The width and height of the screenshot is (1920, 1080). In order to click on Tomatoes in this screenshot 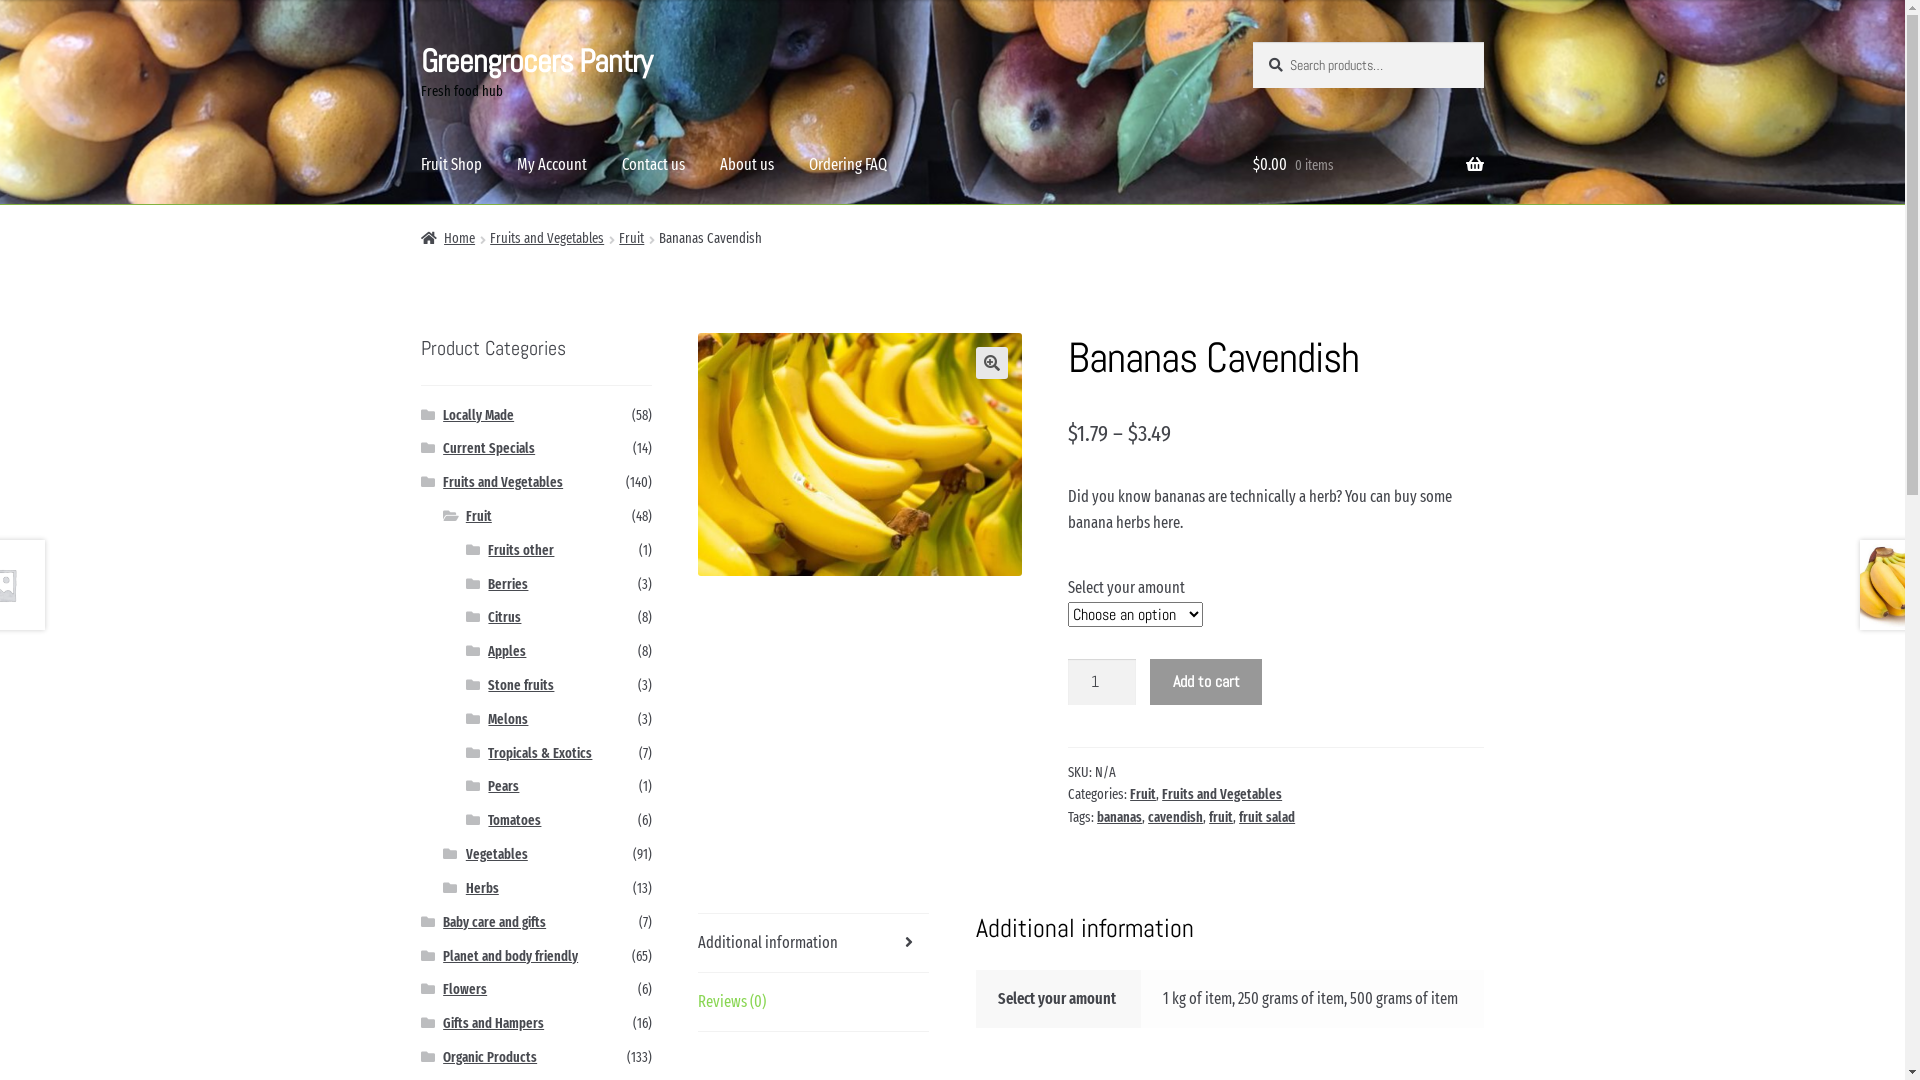, I will do `click(514, 820)`.